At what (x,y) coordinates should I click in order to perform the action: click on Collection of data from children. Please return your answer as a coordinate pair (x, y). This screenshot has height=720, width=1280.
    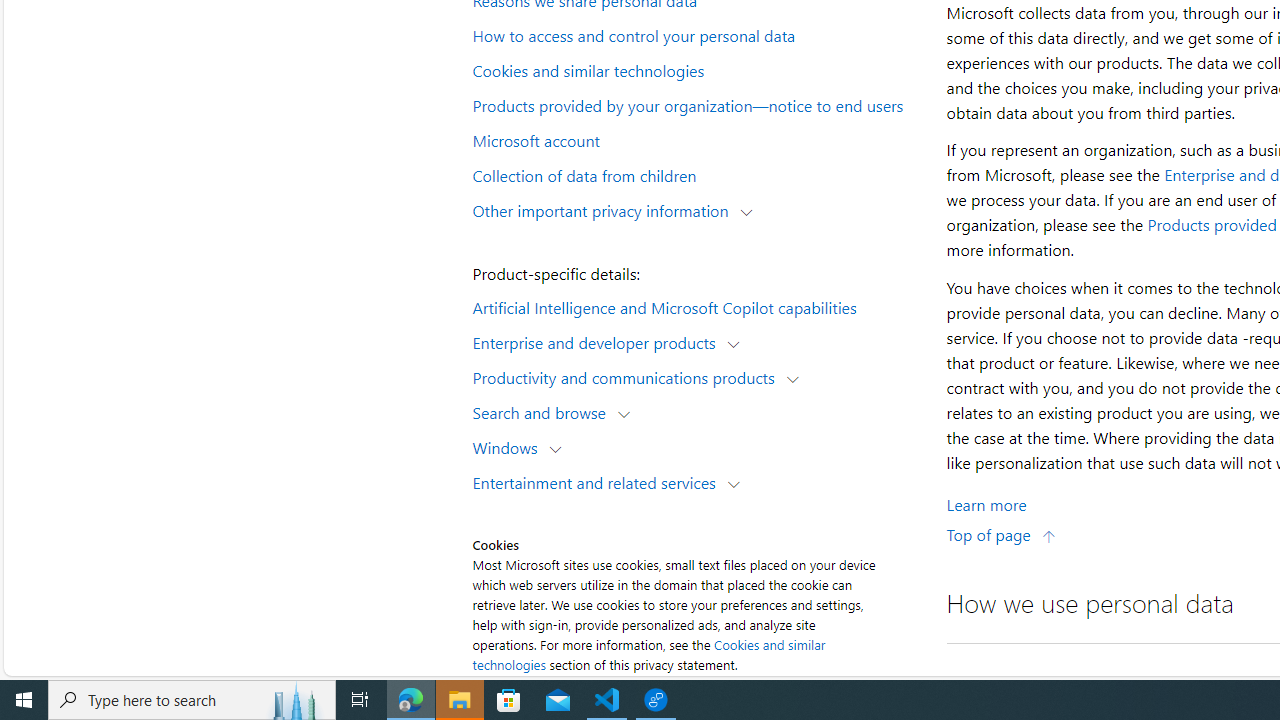
    Looking at the image, I should click on (696, 174).